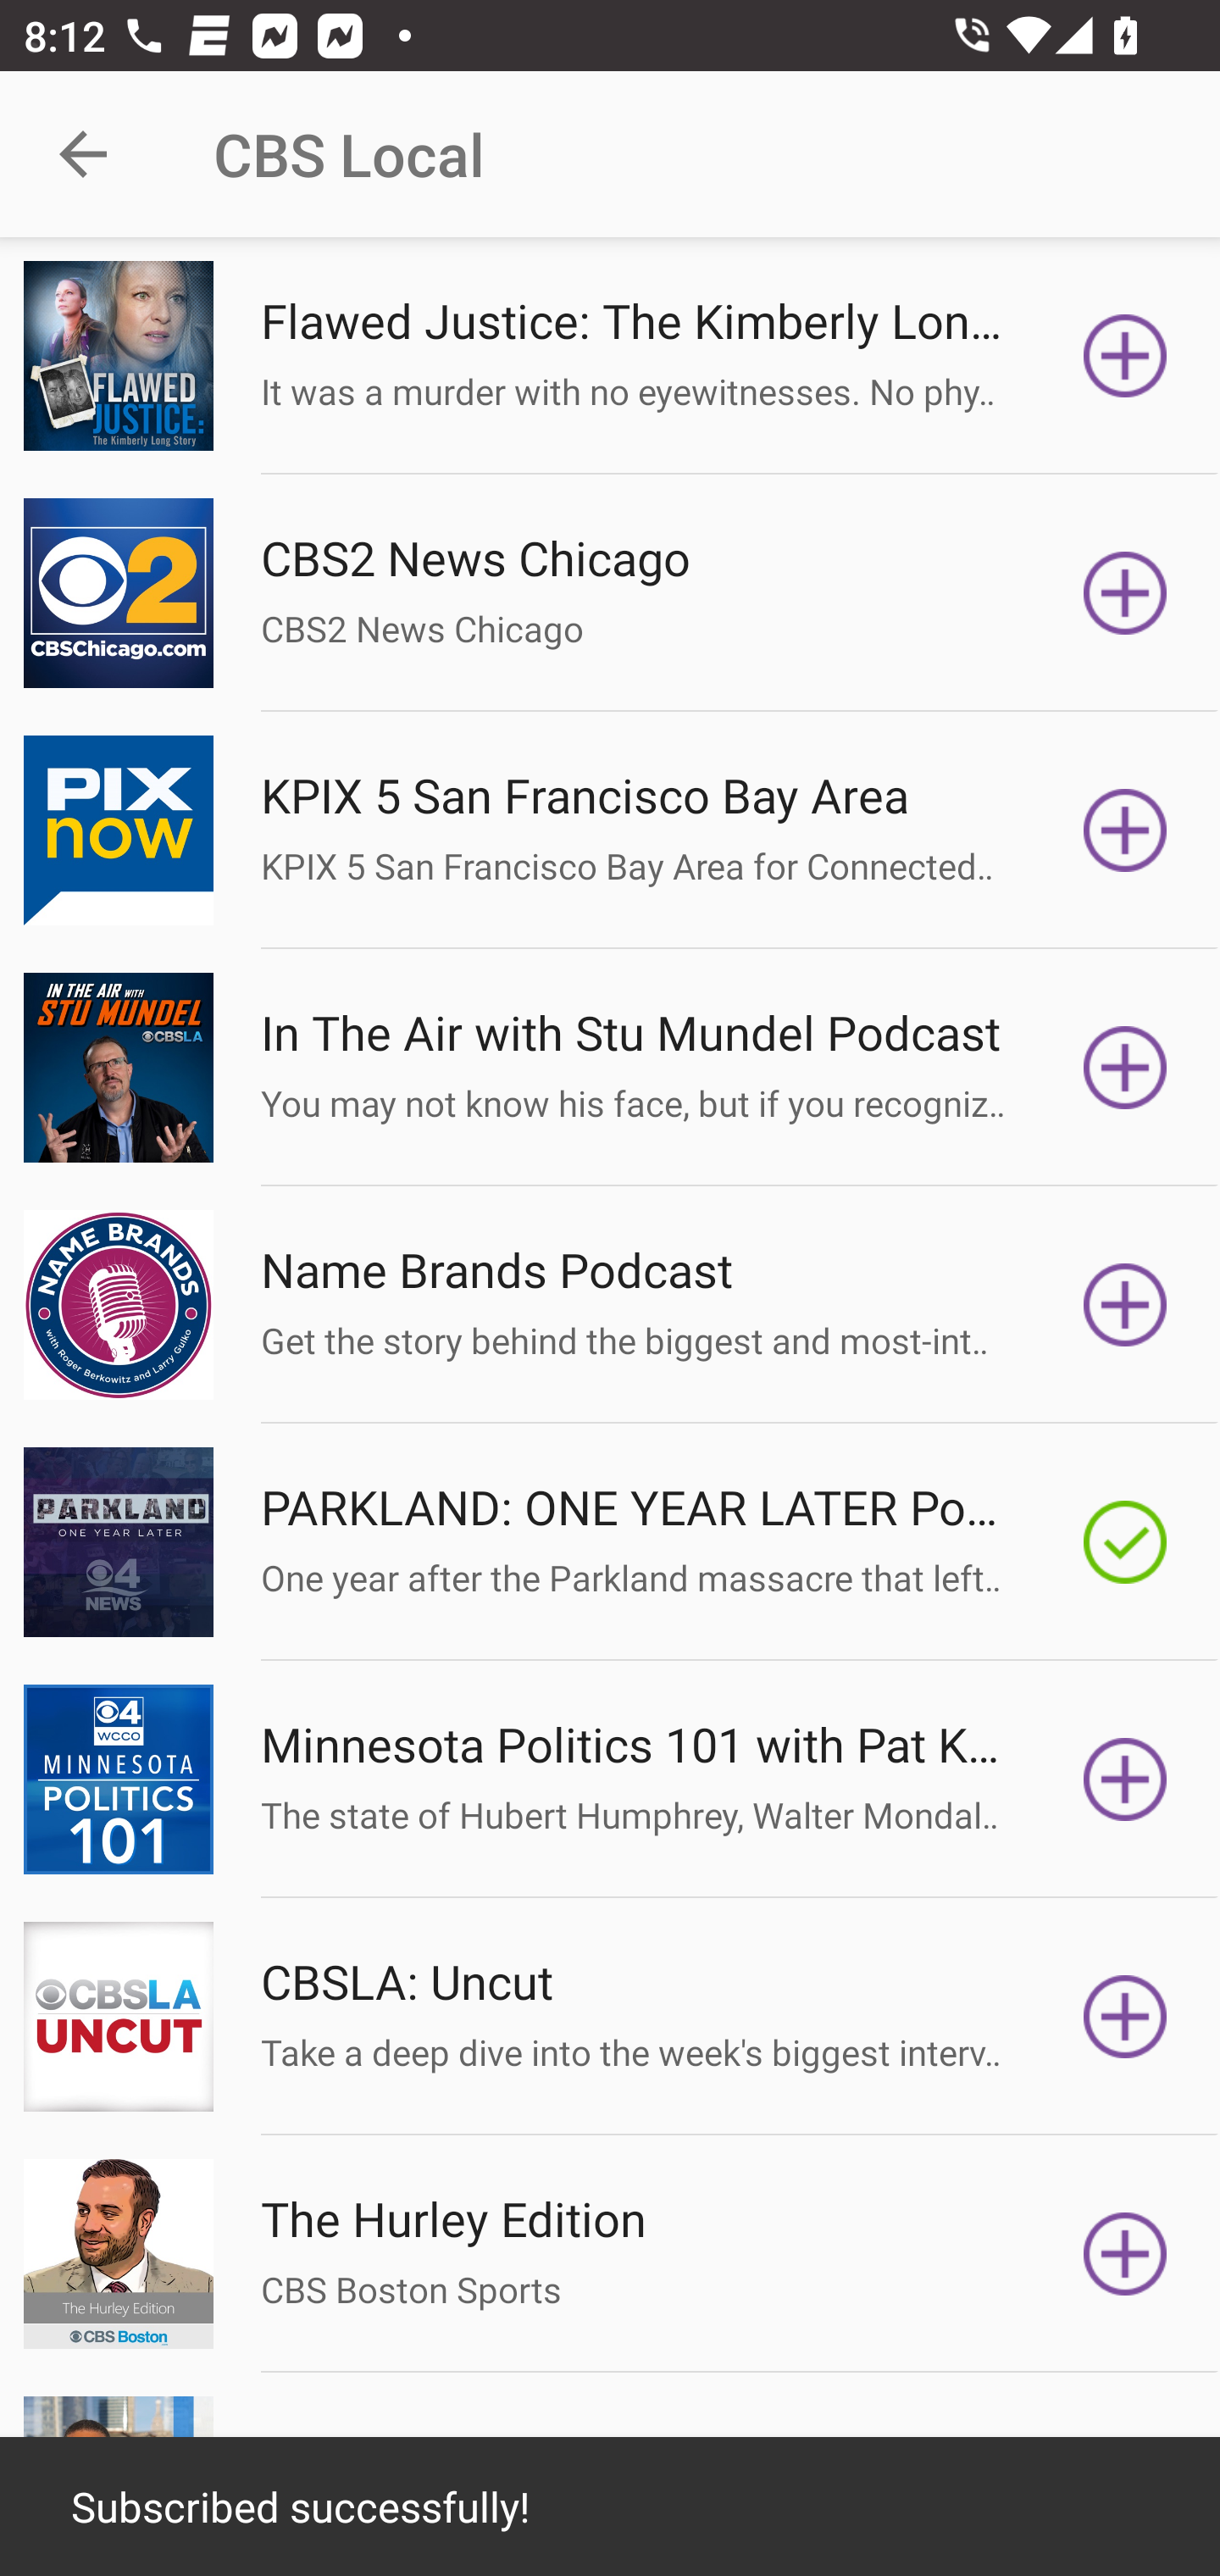  Describe the element at coordinates (1125, 1779) in the screenshot. I see `Subscribe` at that location.